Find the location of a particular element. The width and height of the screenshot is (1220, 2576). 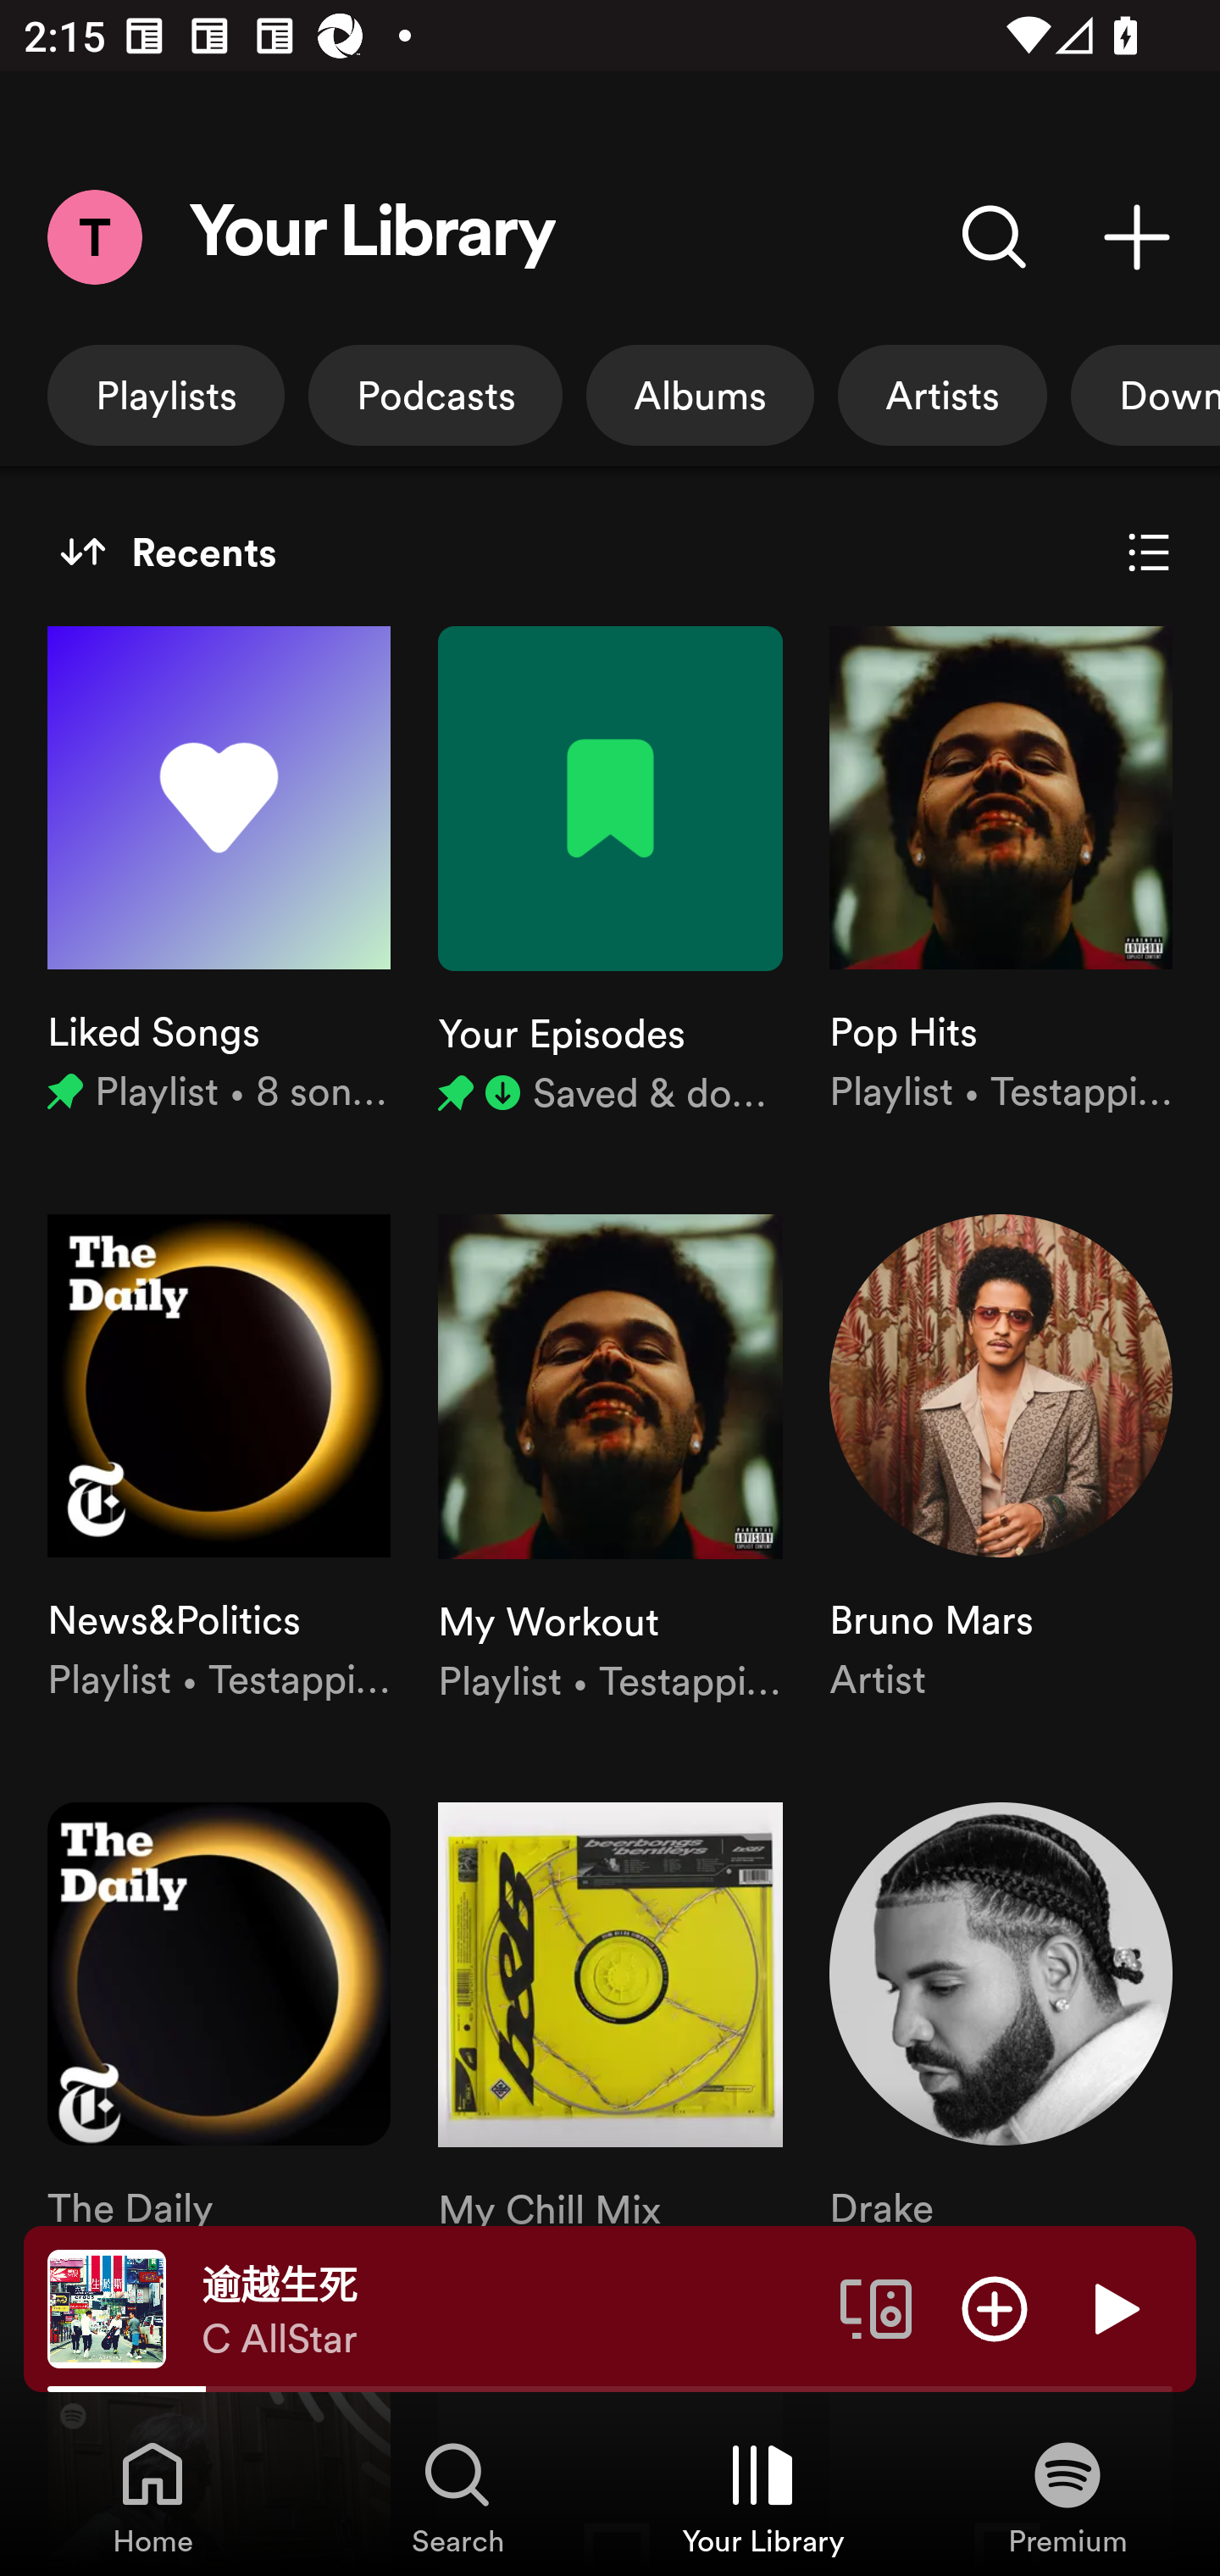

Connect to a device. Opens the devices menu is located at coordinates (876, 2307).